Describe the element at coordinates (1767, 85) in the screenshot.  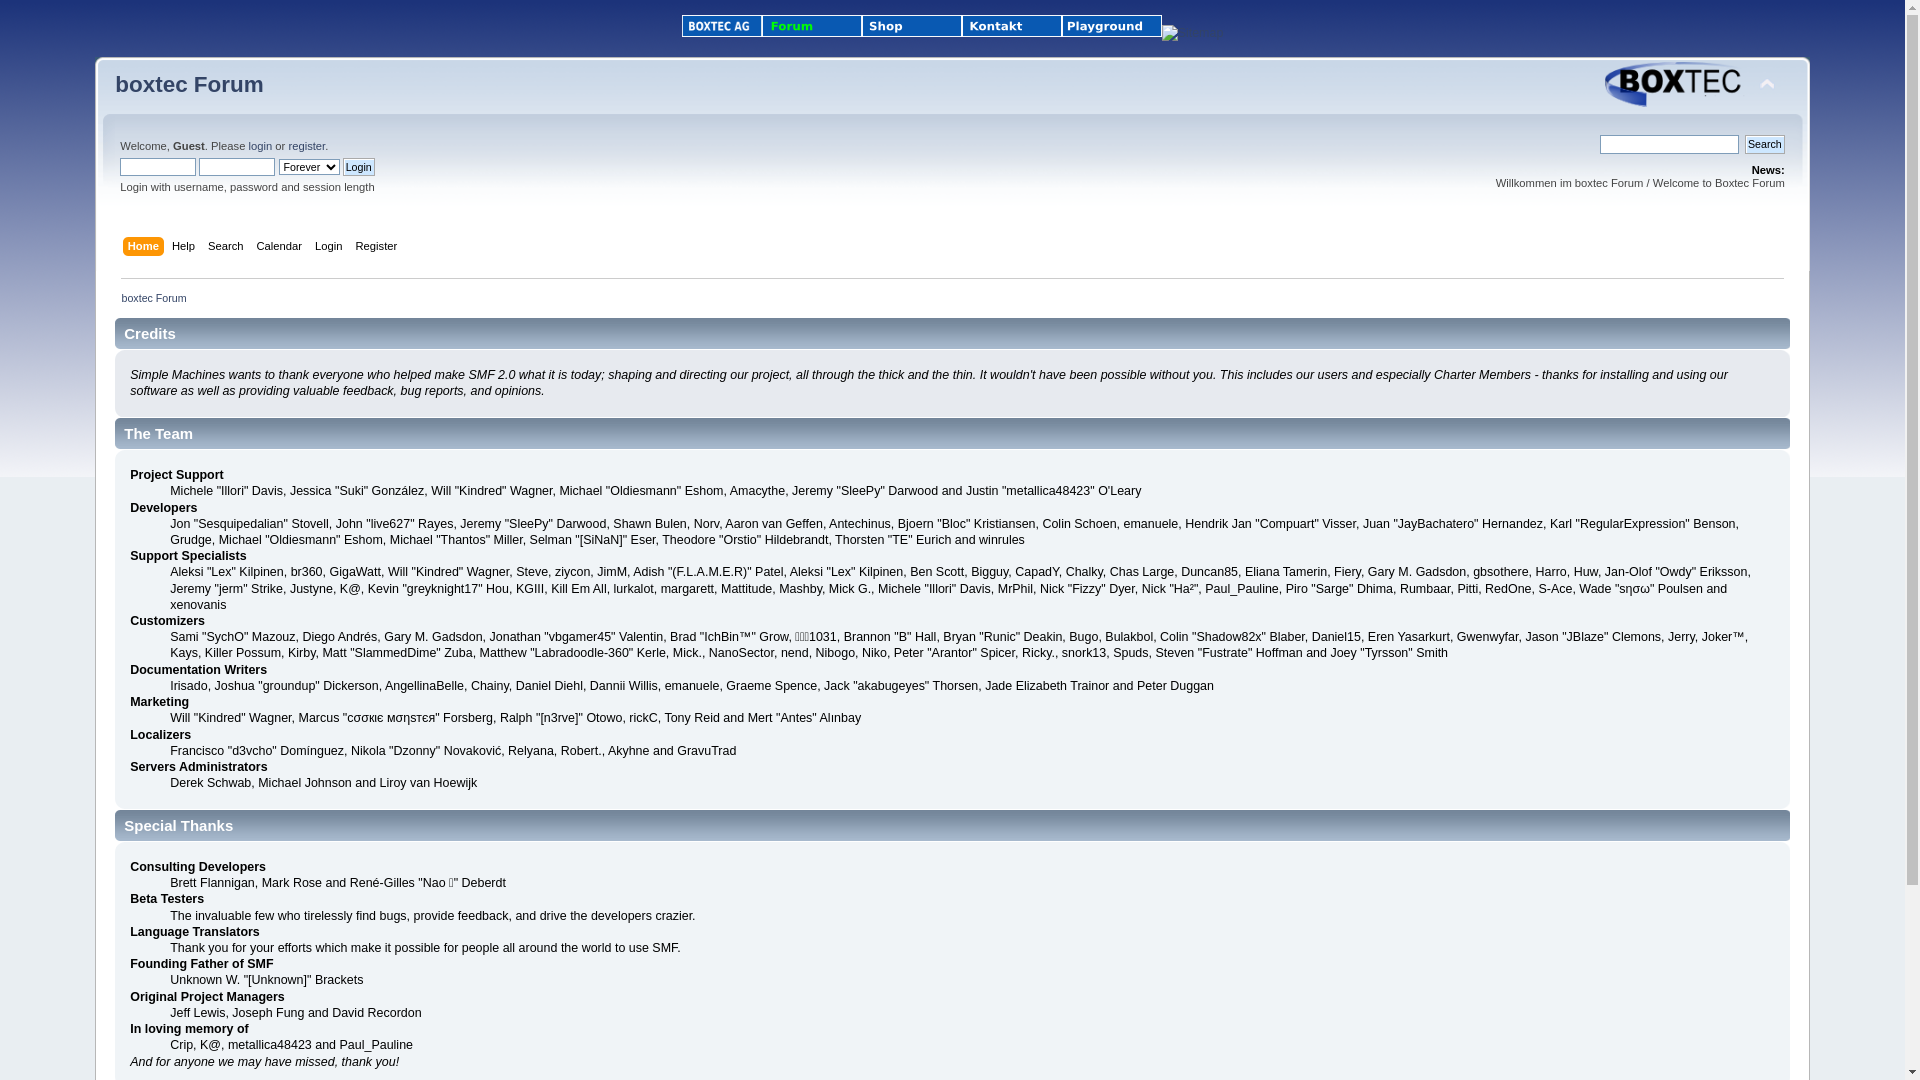
I see `Shrink or expand the header.` at that location.